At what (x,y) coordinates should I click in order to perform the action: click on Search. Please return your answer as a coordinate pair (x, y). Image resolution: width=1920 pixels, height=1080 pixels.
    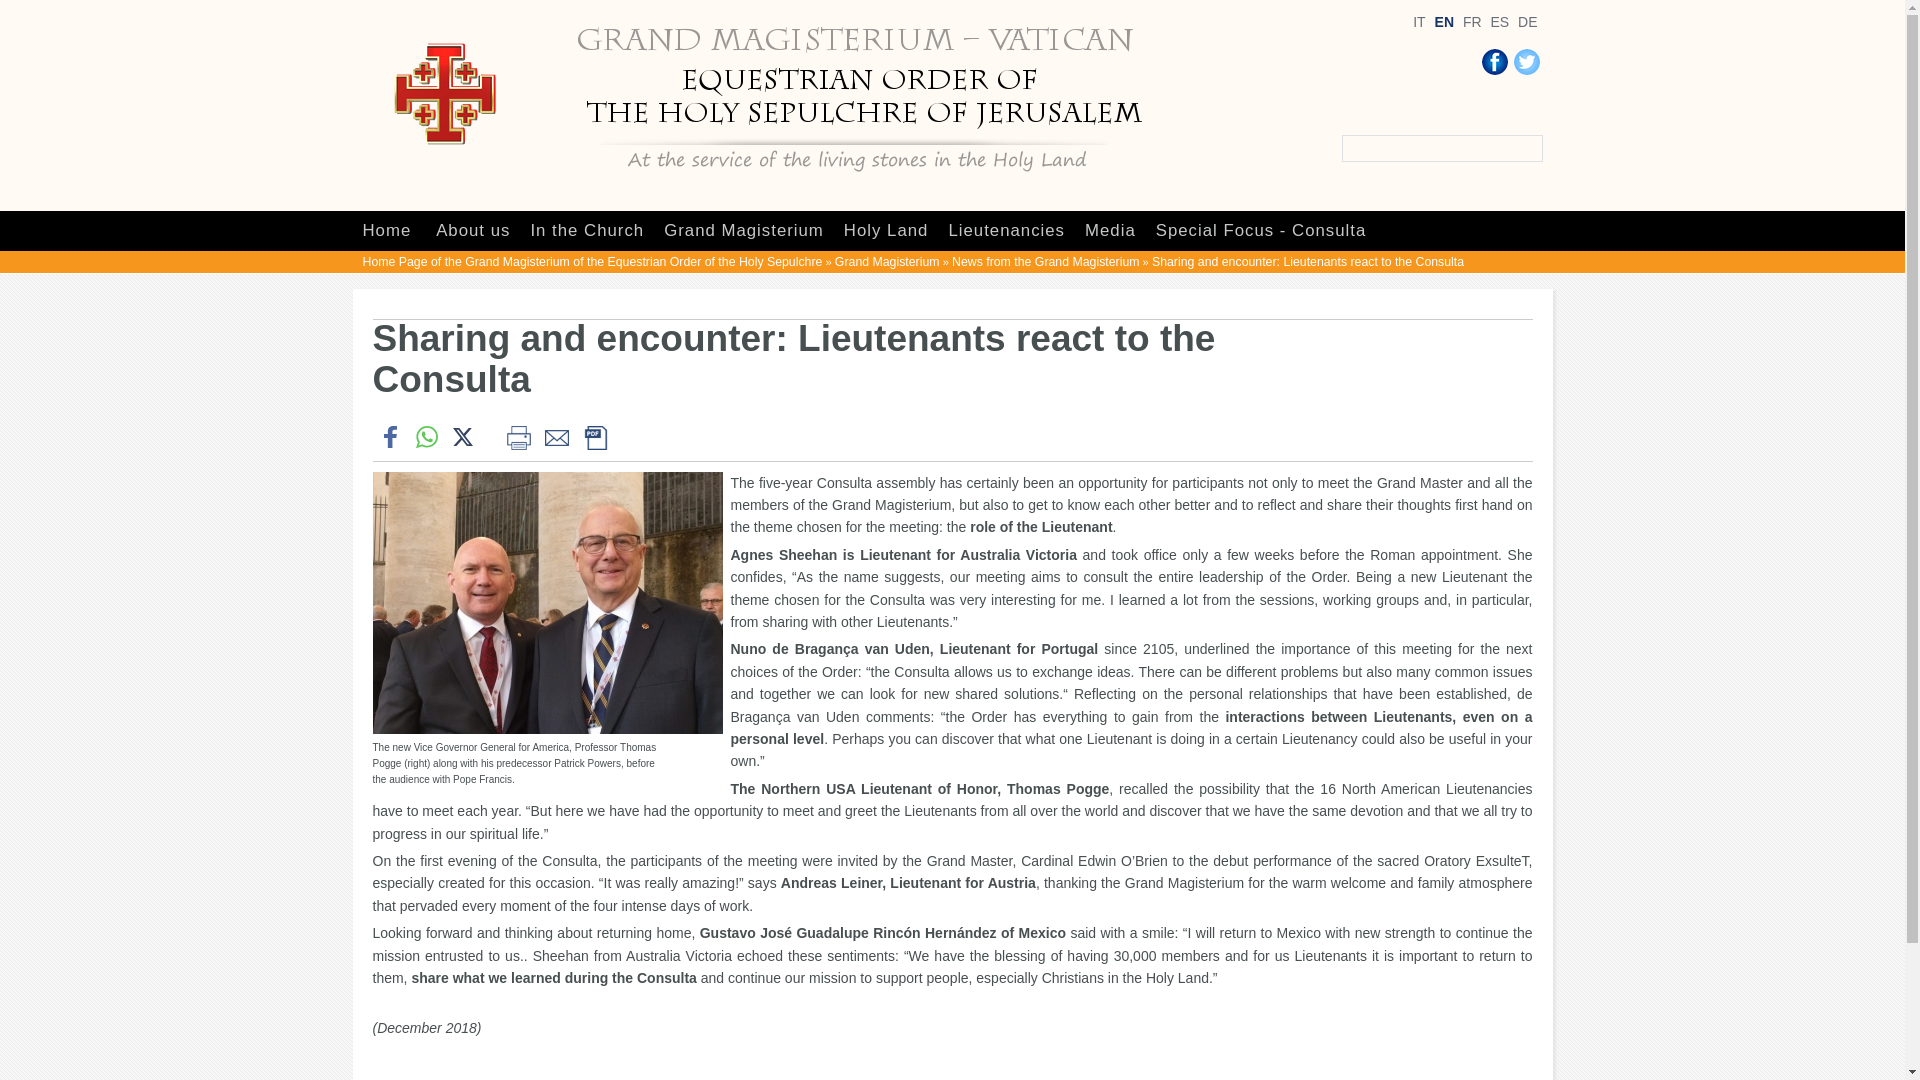
    Looking at the image, I should click on (1530, 148).